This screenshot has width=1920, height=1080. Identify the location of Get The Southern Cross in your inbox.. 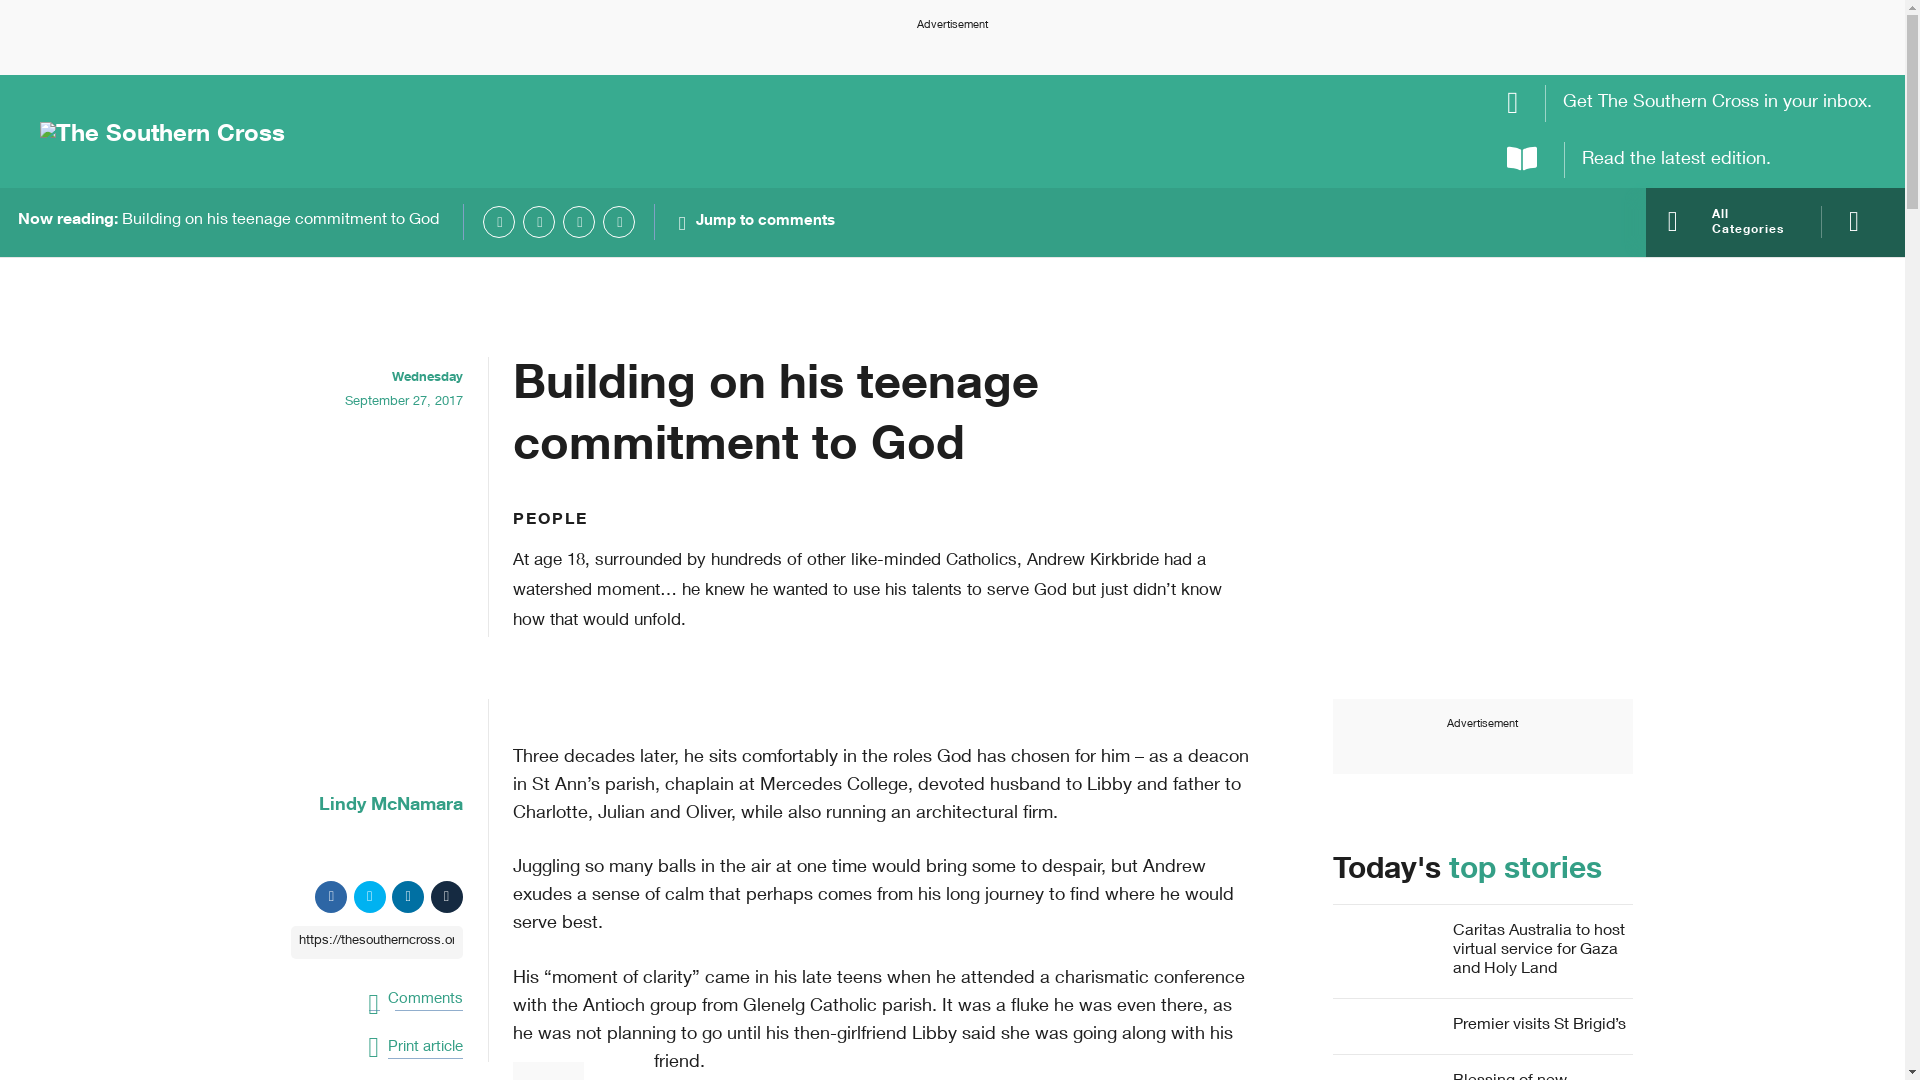
(1690, 103).